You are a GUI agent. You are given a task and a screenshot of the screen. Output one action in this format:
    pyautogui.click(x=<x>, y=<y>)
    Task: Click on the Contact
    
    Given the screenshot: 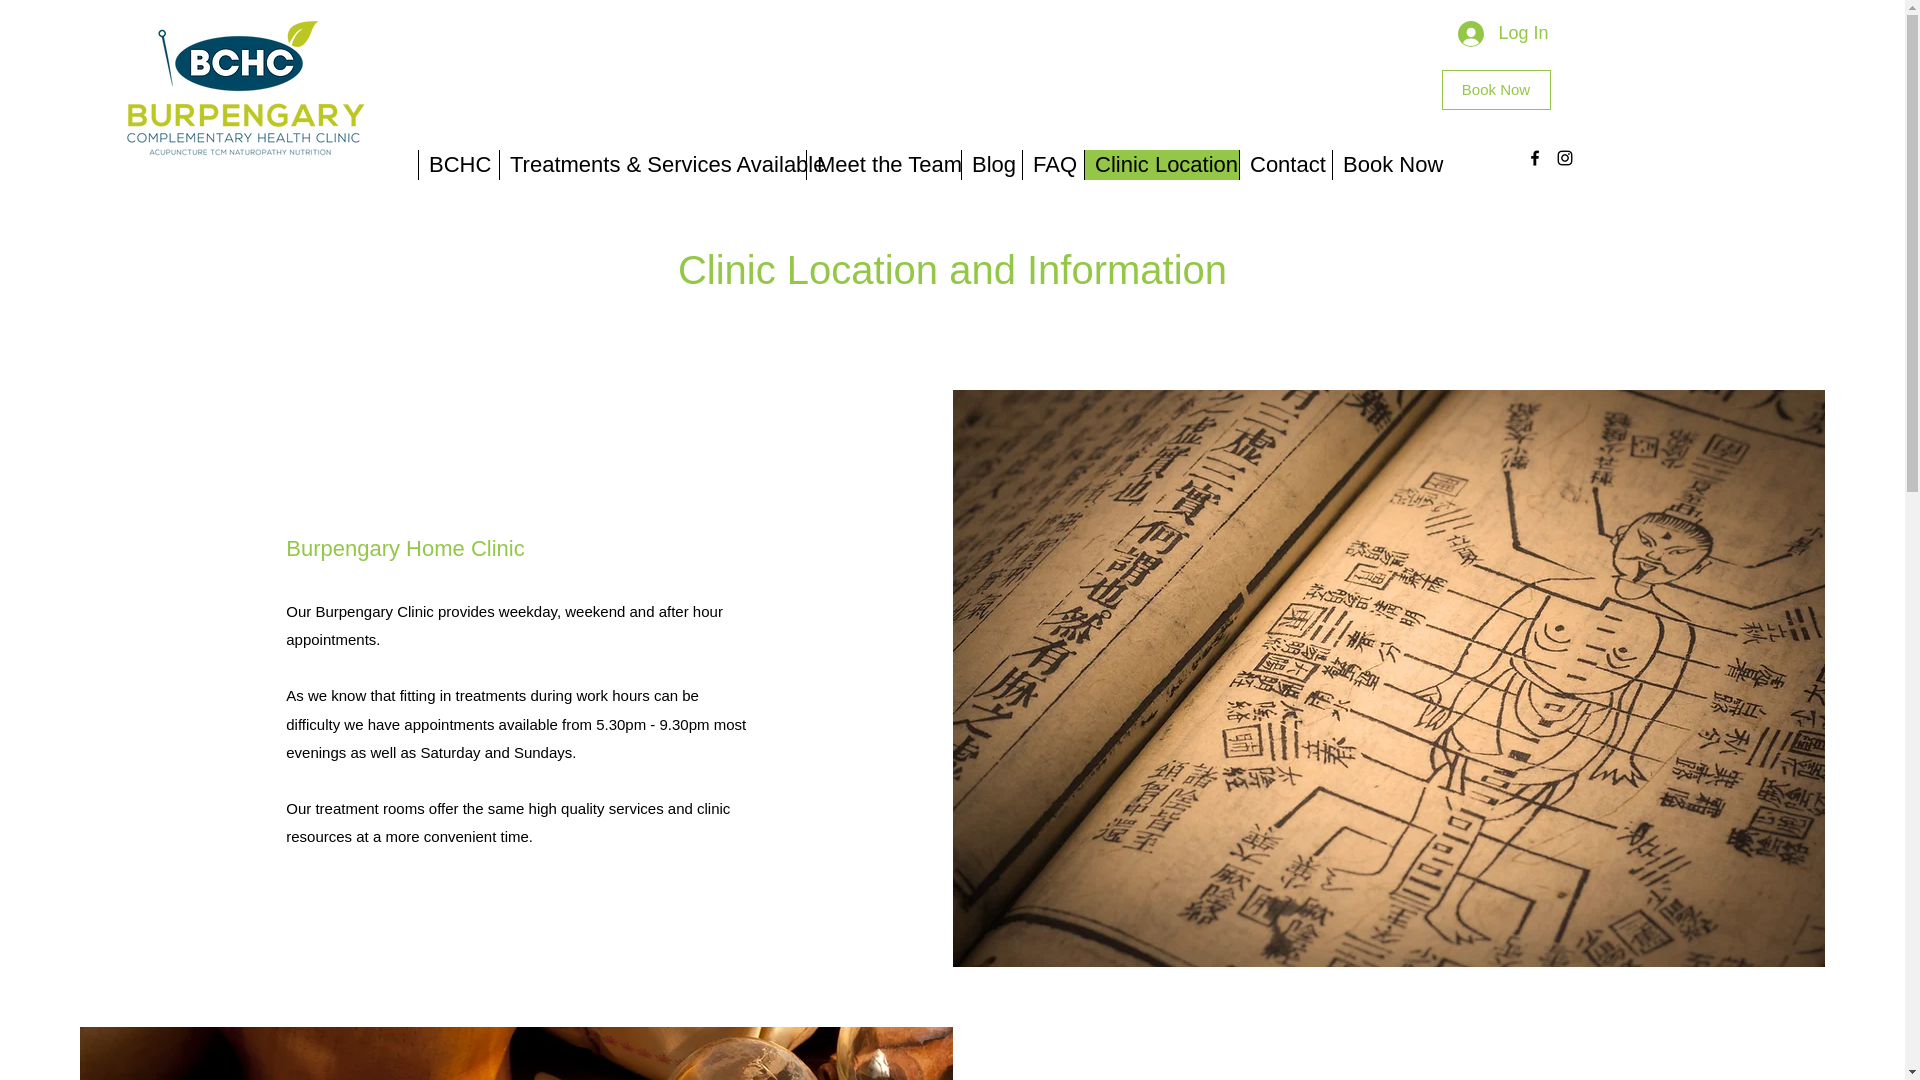 What is the action you would take?
    pyautogui.click(x=1285, y=165)
    